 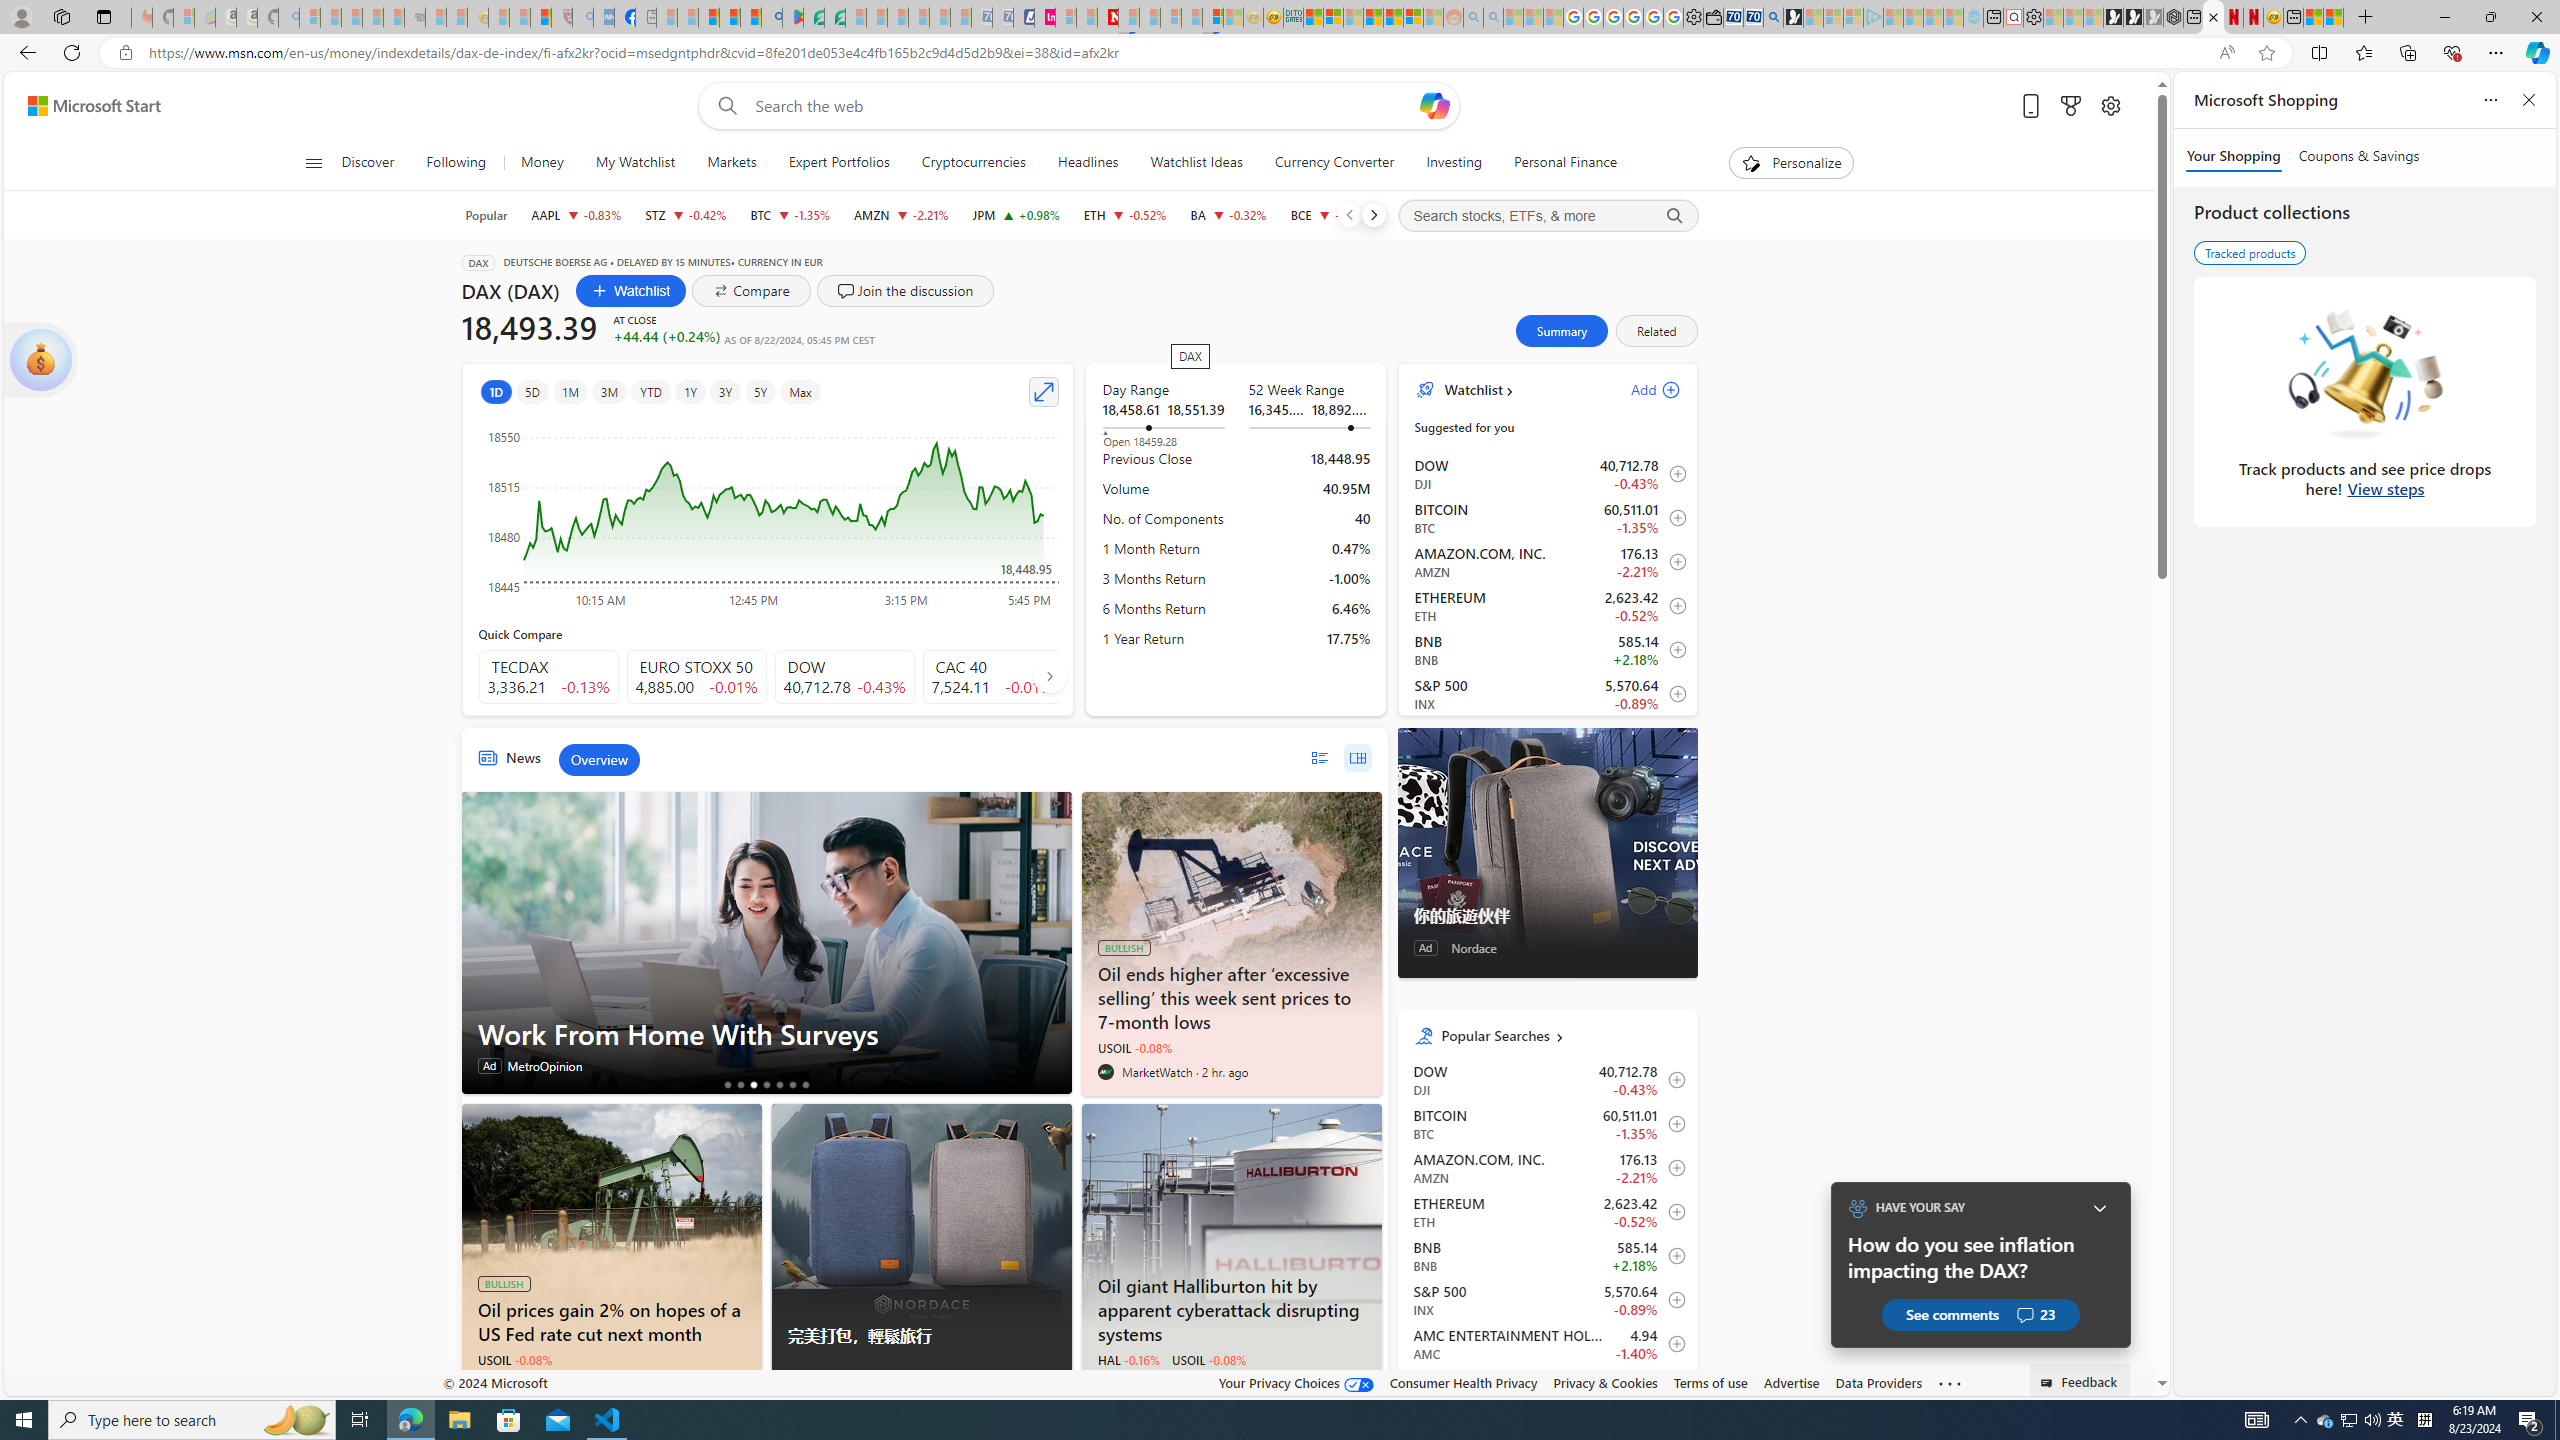 What do you see at coordinates (530, 392) in the screenshot?
I see `5D` at bounding box center [530, 392].